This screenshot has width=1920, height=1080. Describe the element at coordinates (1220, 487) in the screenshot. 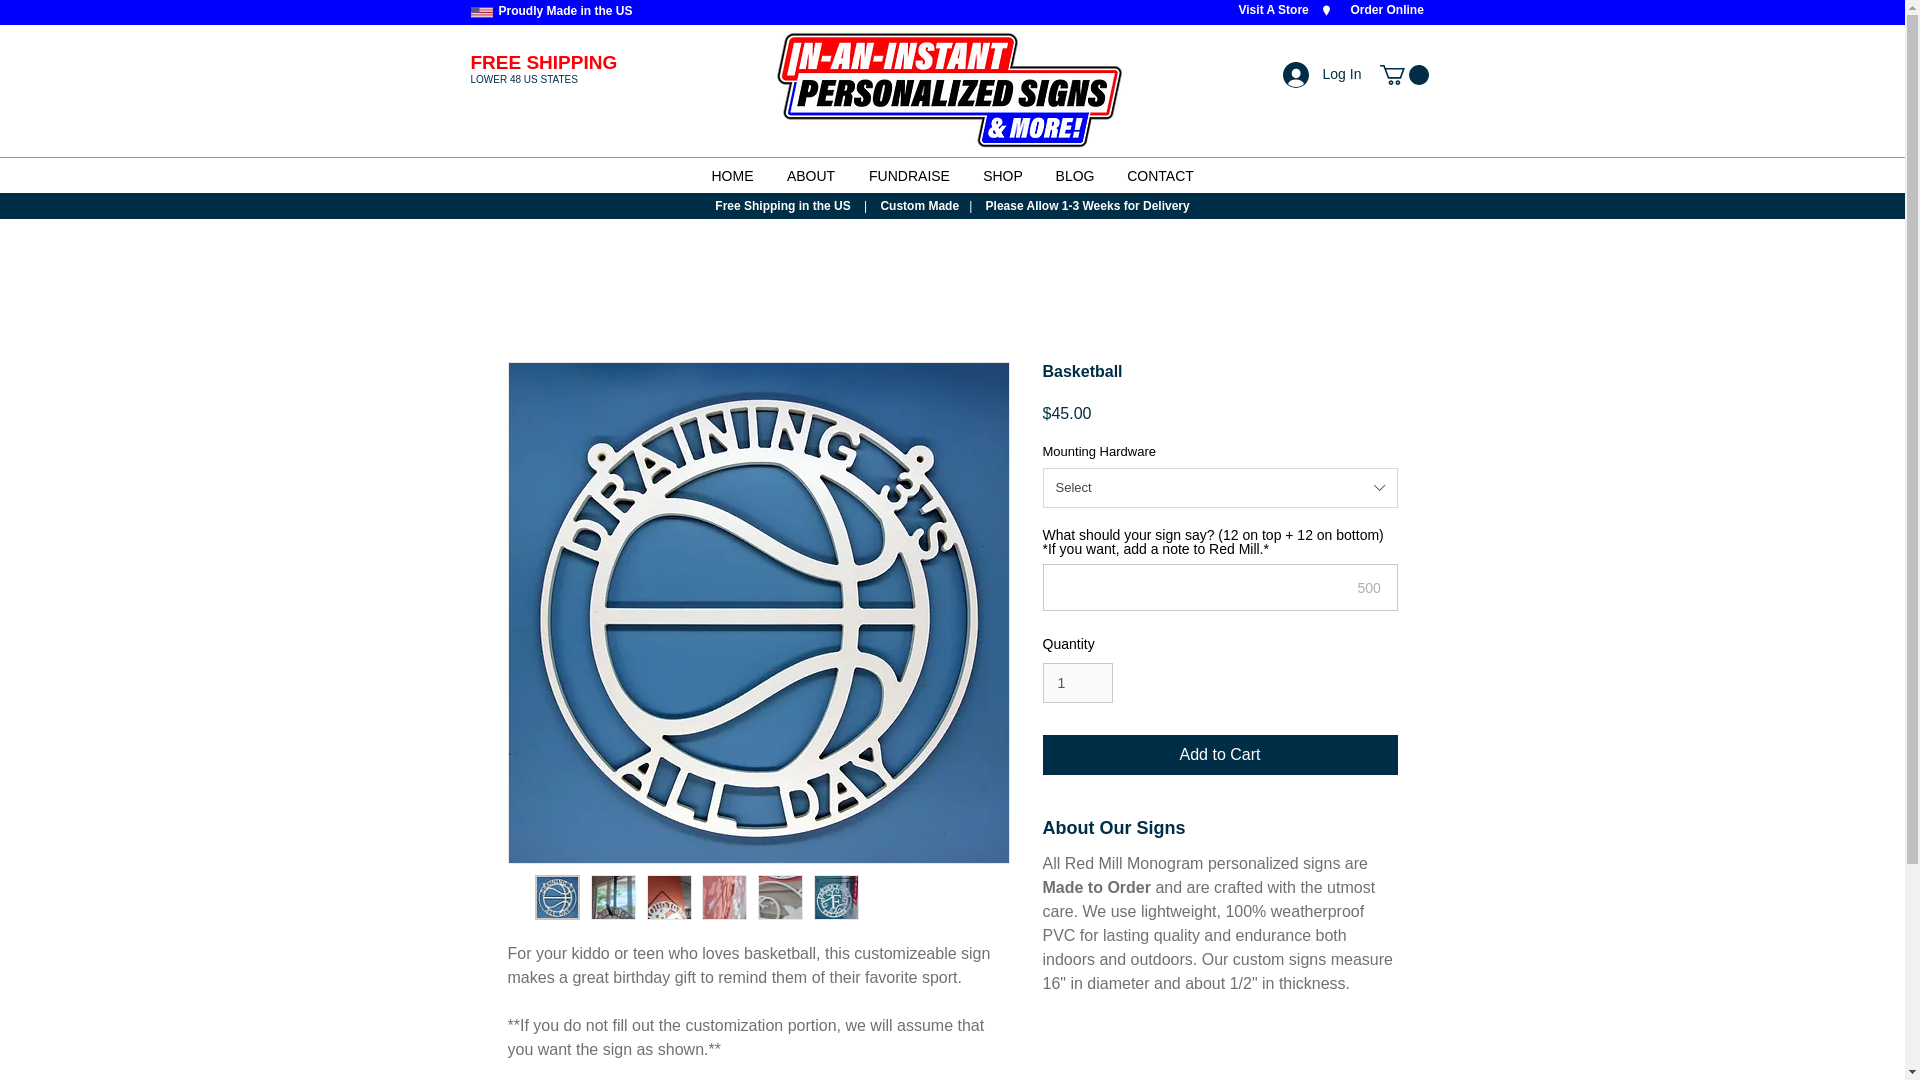

I see `Select` at that location.